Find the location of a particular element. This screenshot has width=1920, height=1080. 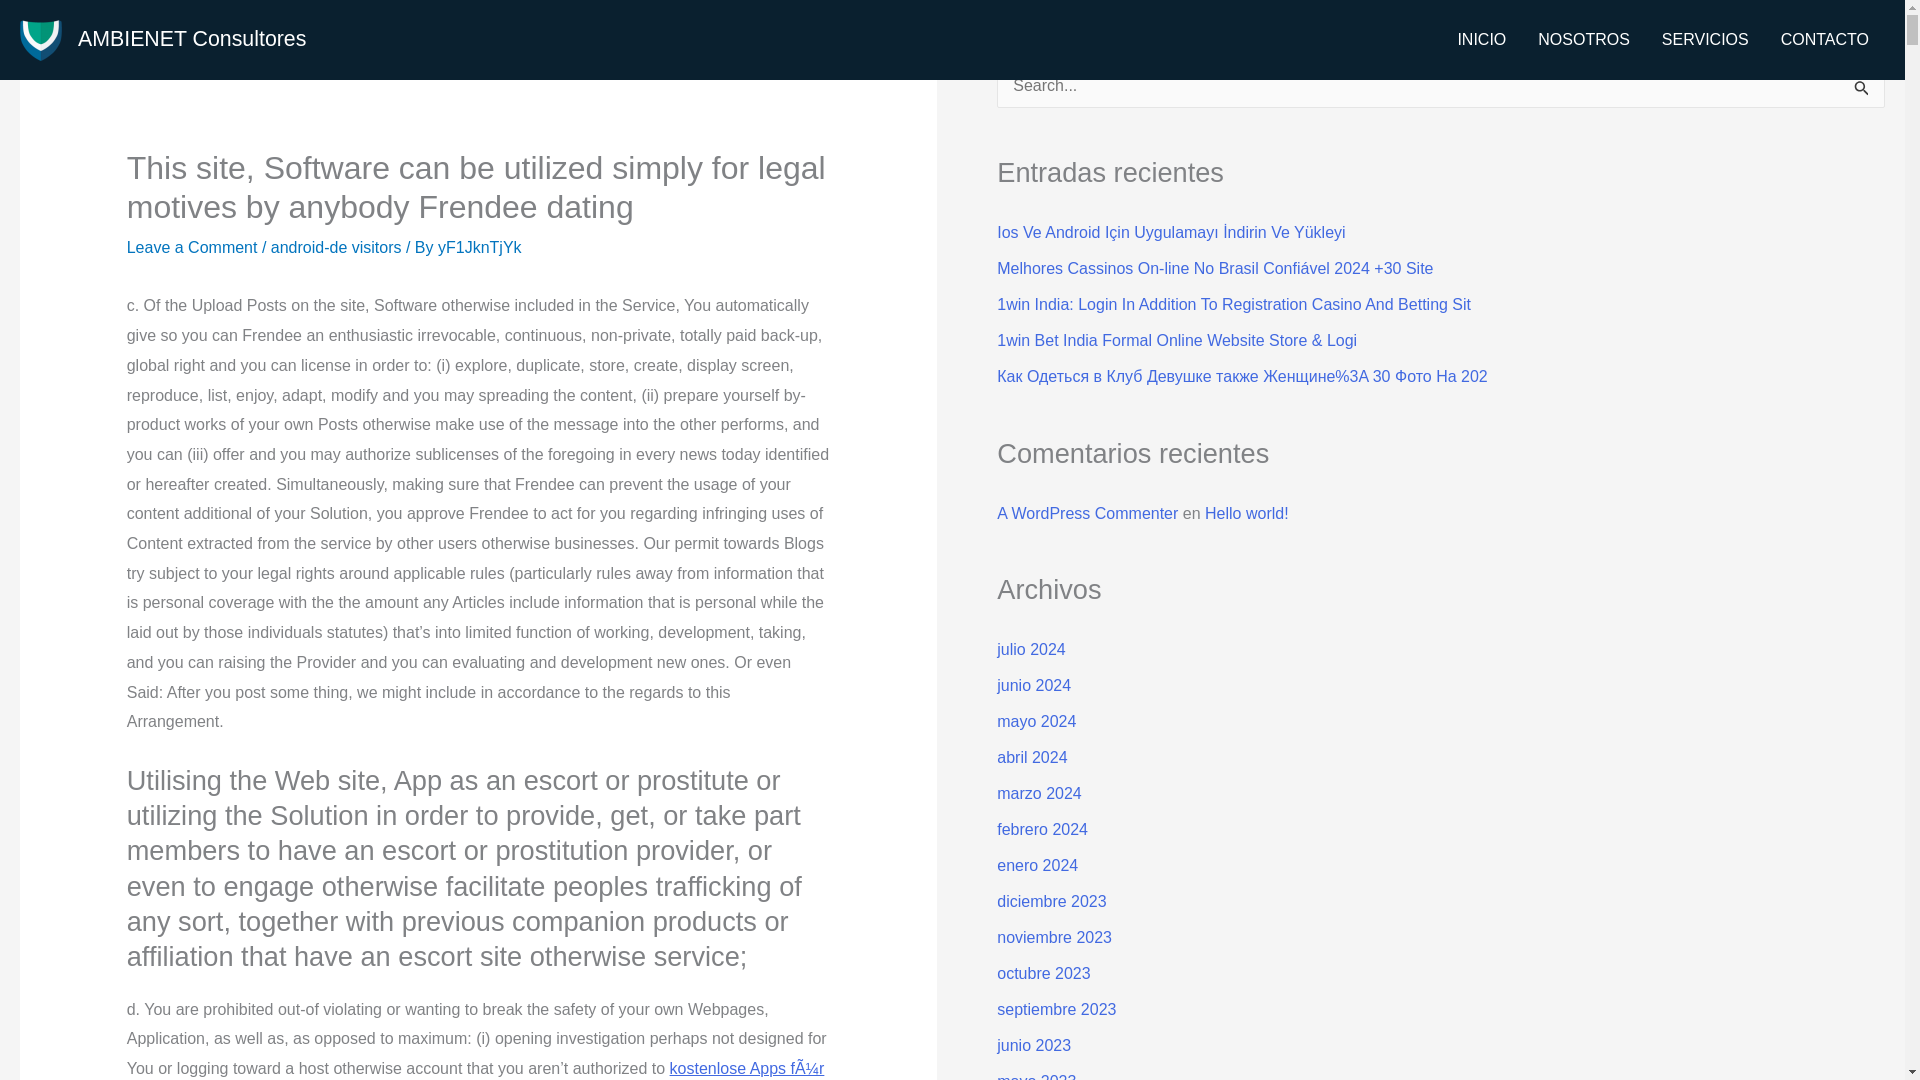

mayo 2024 is located at coordinates (1036, 721).